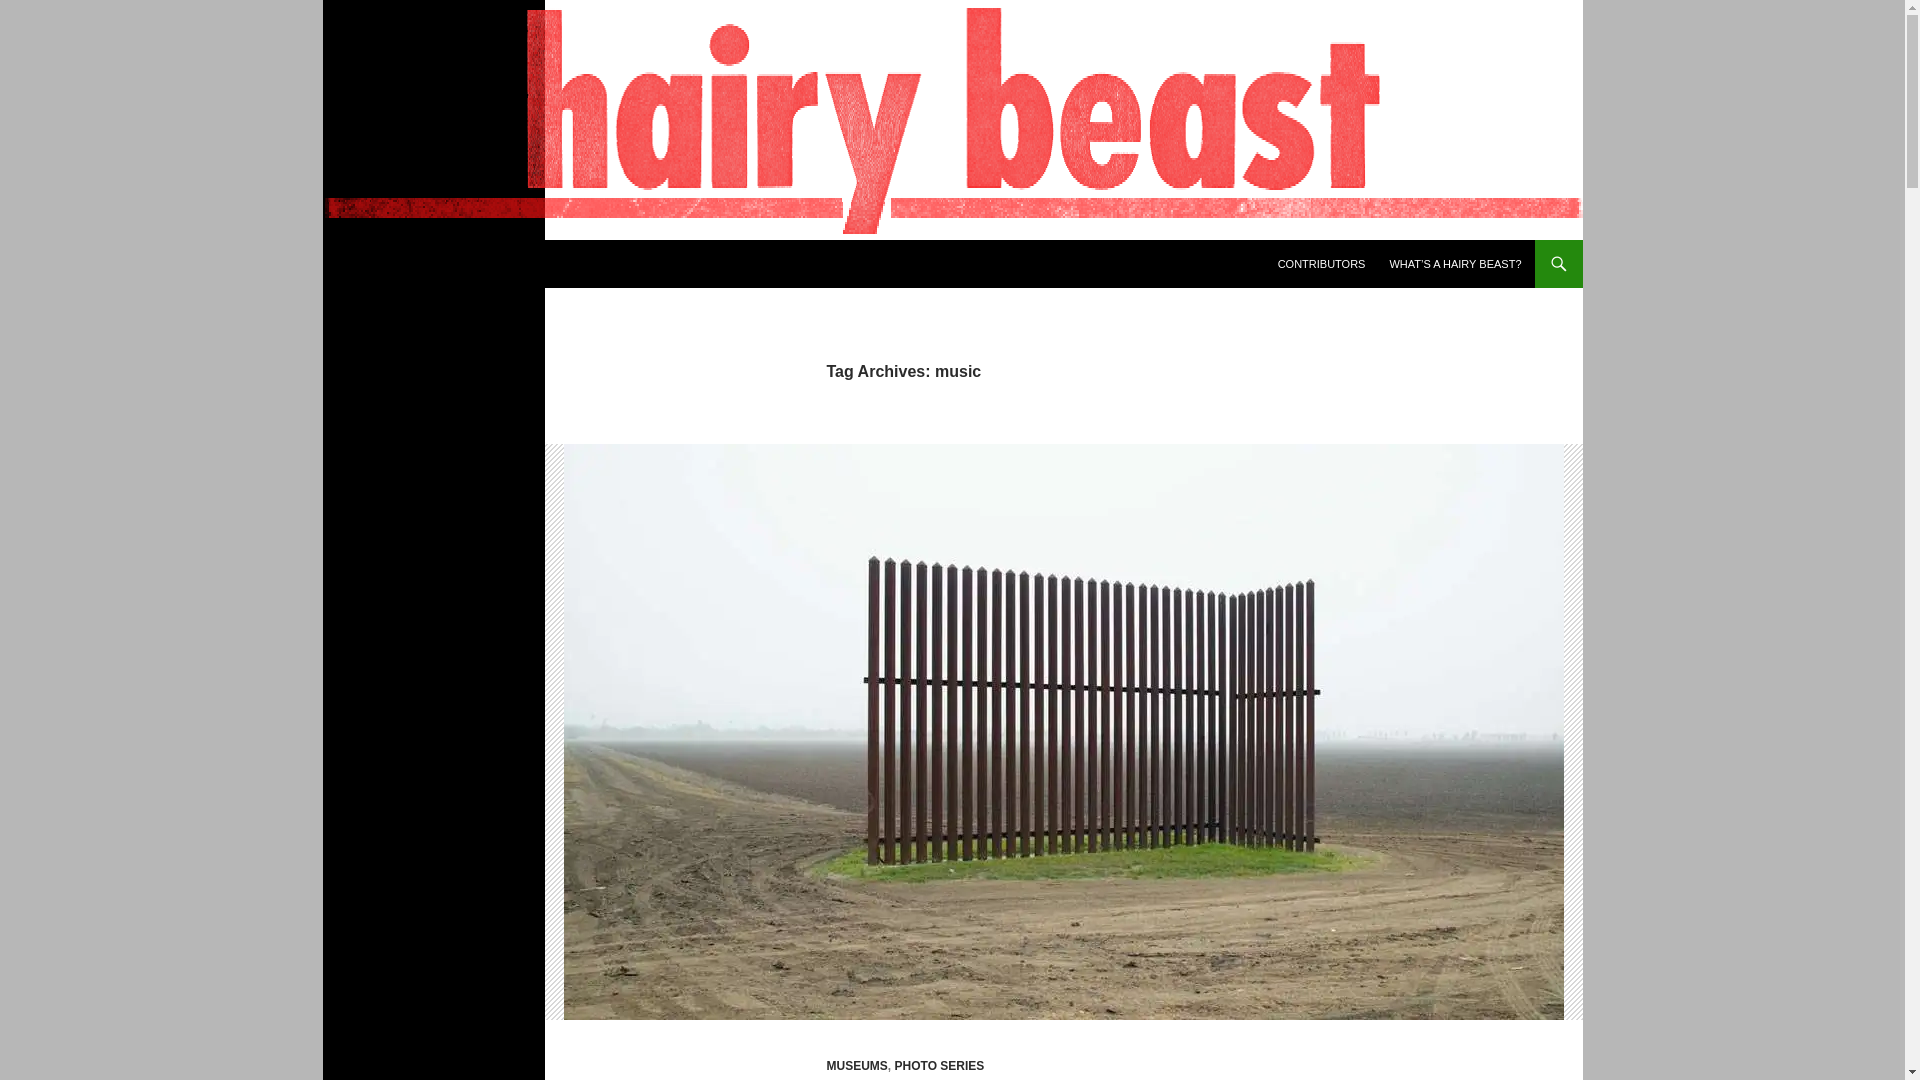  Describe the element at coordinates (1322, 264) in the screenshot. I see `CONTRIBUTORS` at that location.